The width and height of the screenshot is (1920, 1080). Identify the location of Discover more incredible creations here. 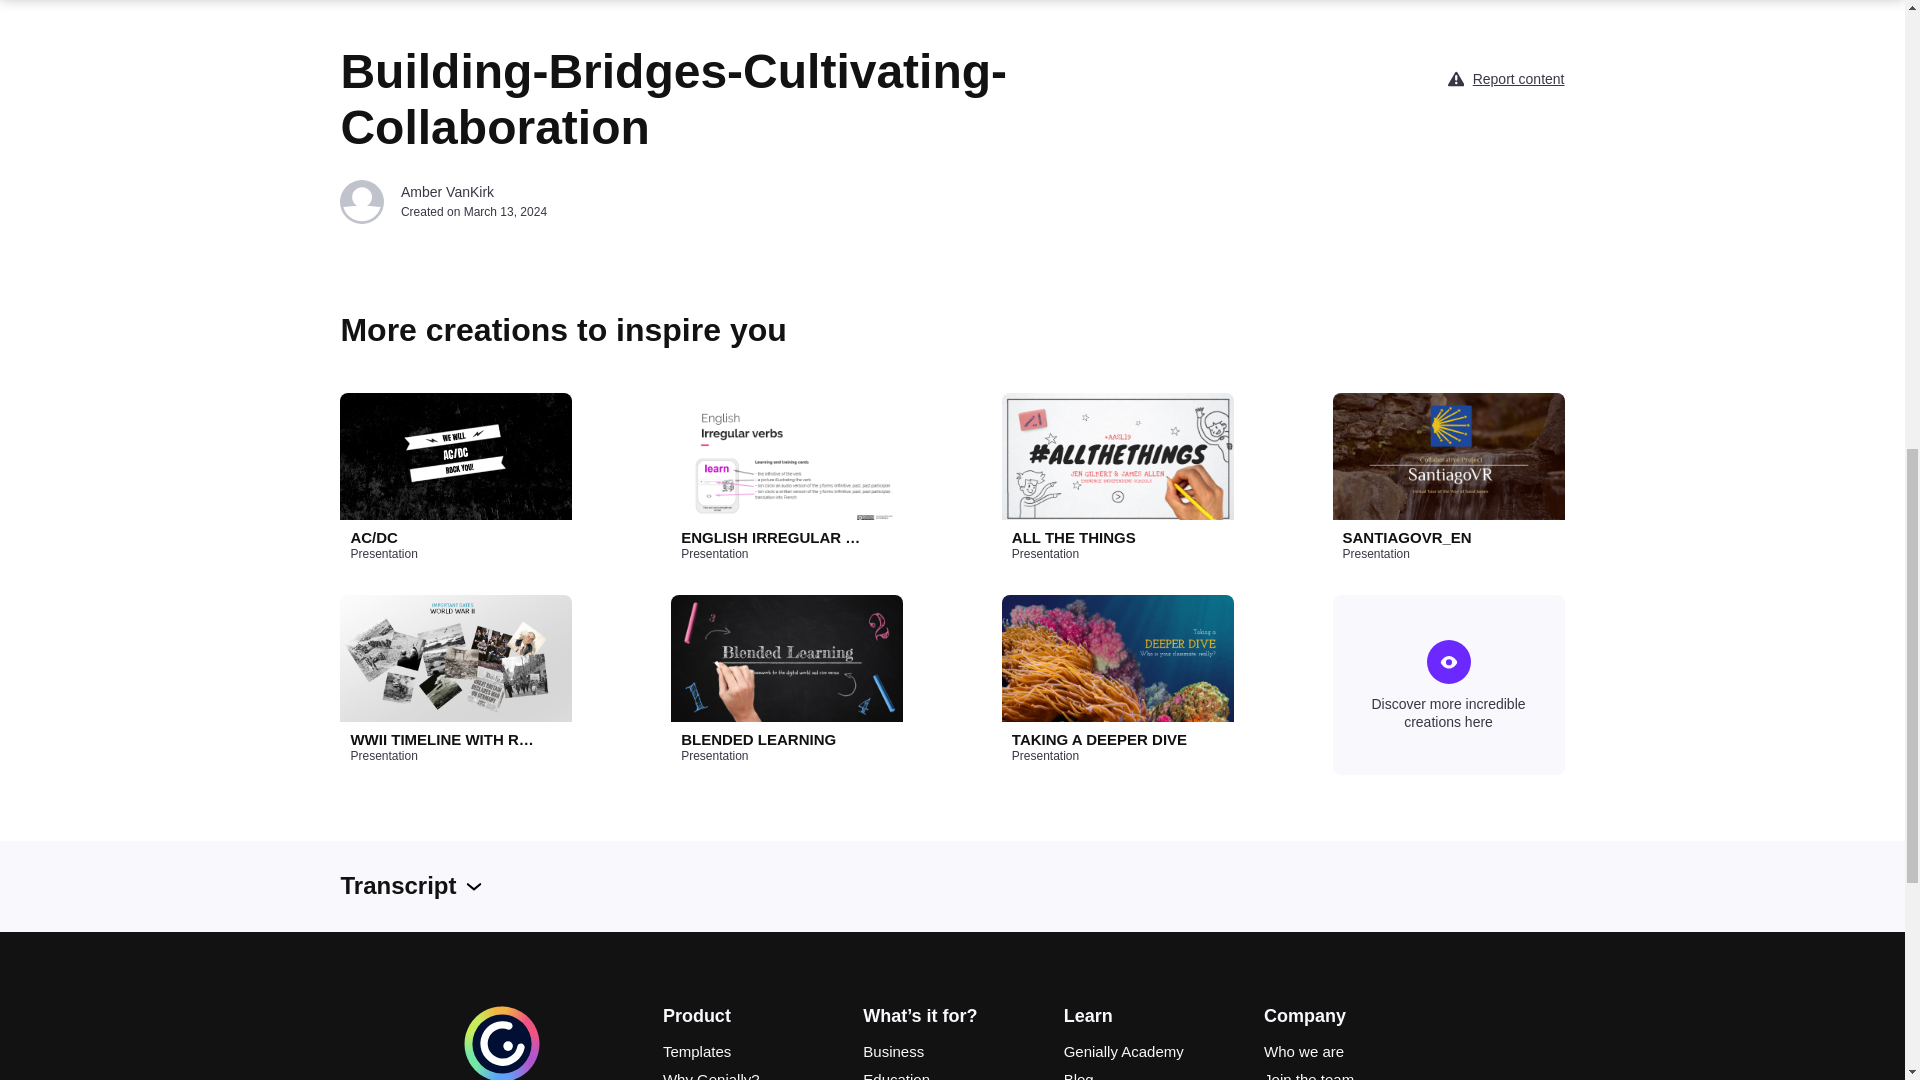
(1448, 685).